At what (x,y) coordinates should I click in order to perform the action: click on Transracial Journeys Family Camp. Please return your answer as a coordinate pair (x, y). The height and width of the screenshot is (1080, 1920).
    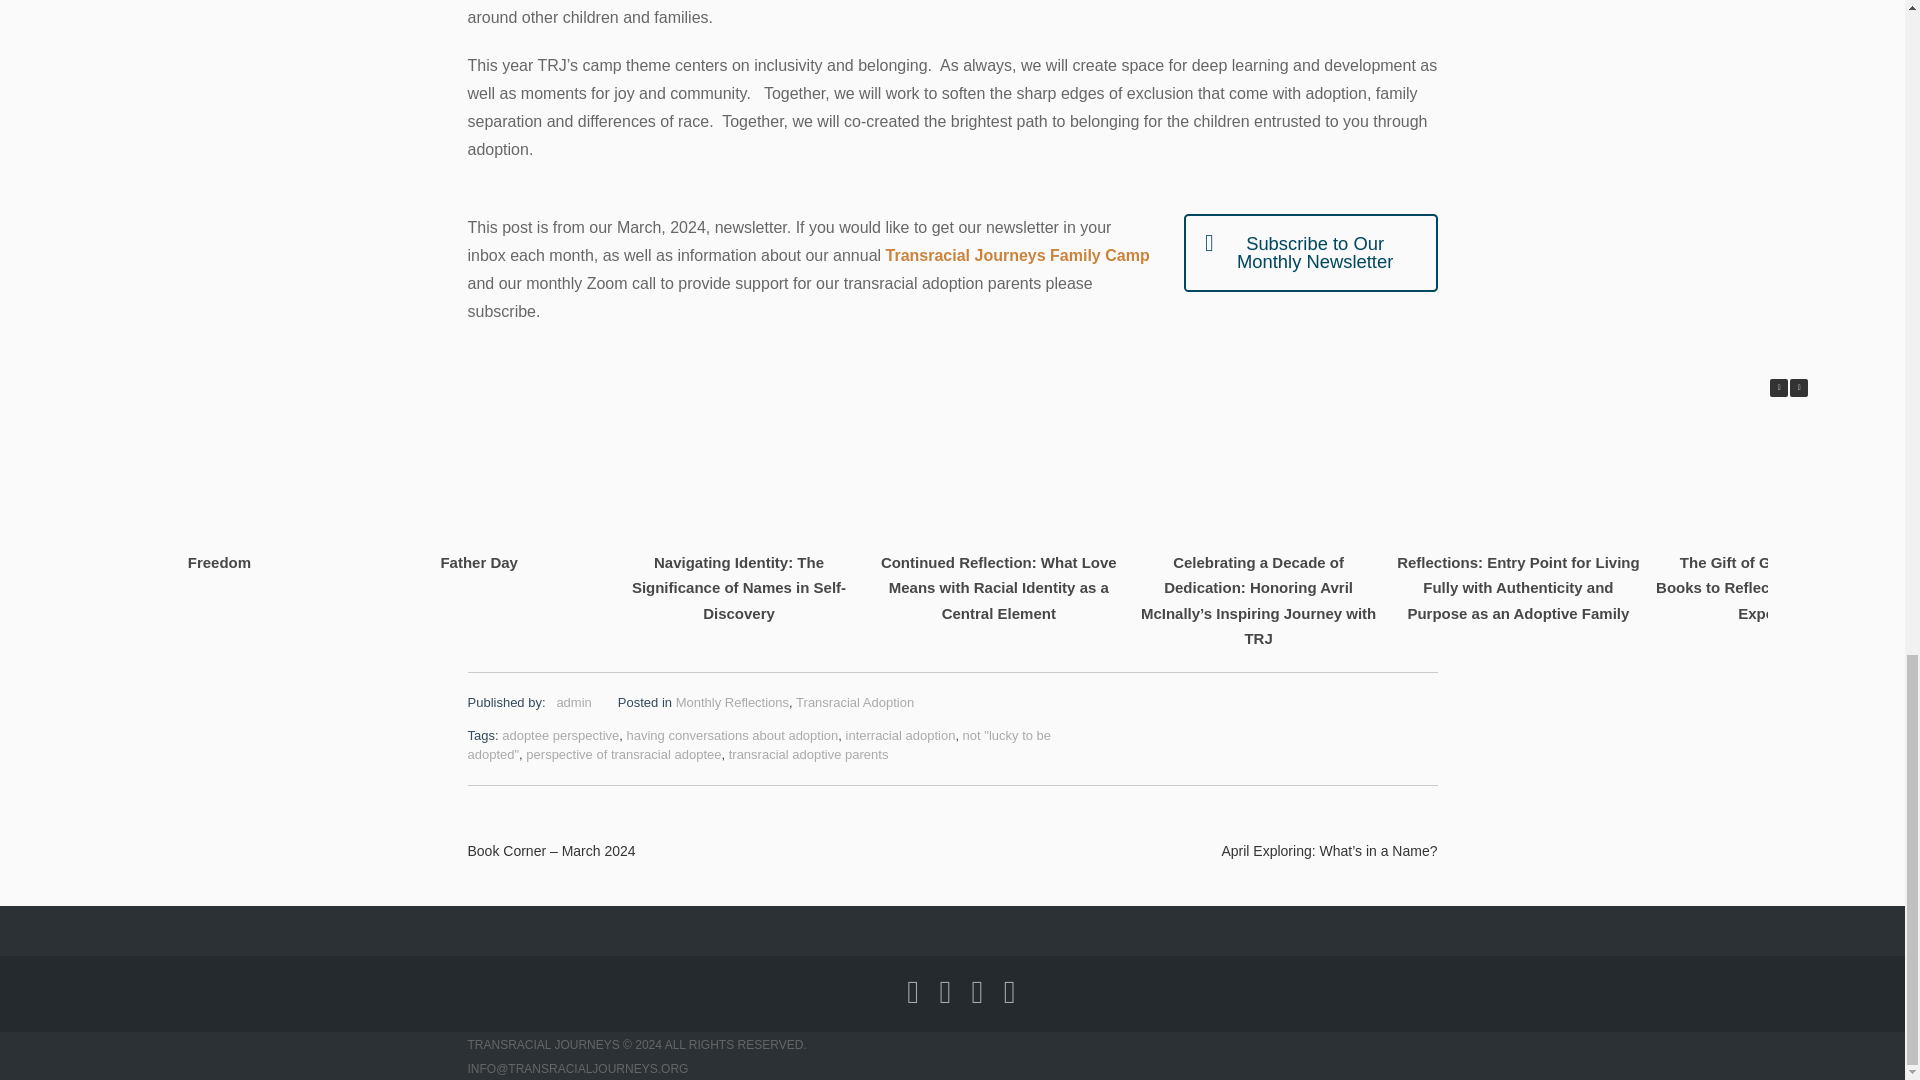
    Looking at the image, I should click on (1018, 255).